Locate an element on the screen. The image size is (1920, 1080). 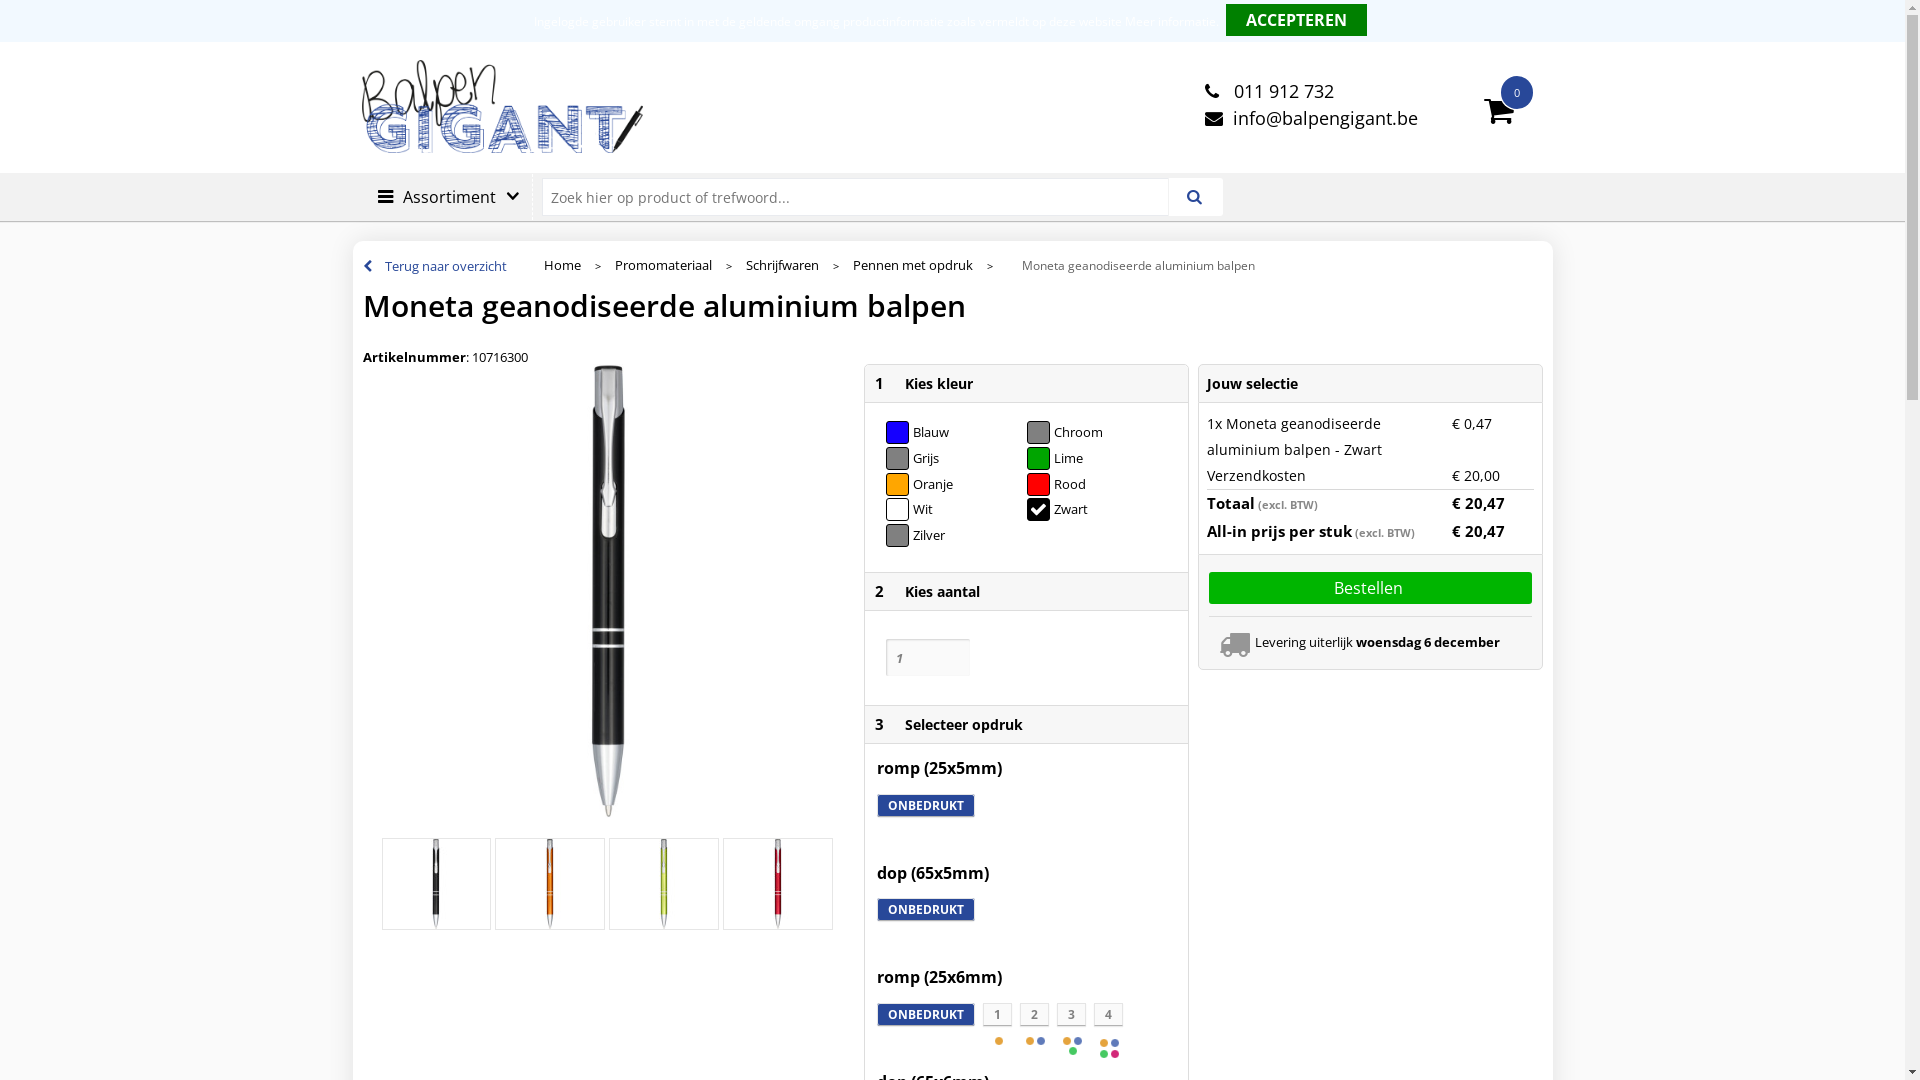
Schrijfwaren is located at coordinates (782, 266).